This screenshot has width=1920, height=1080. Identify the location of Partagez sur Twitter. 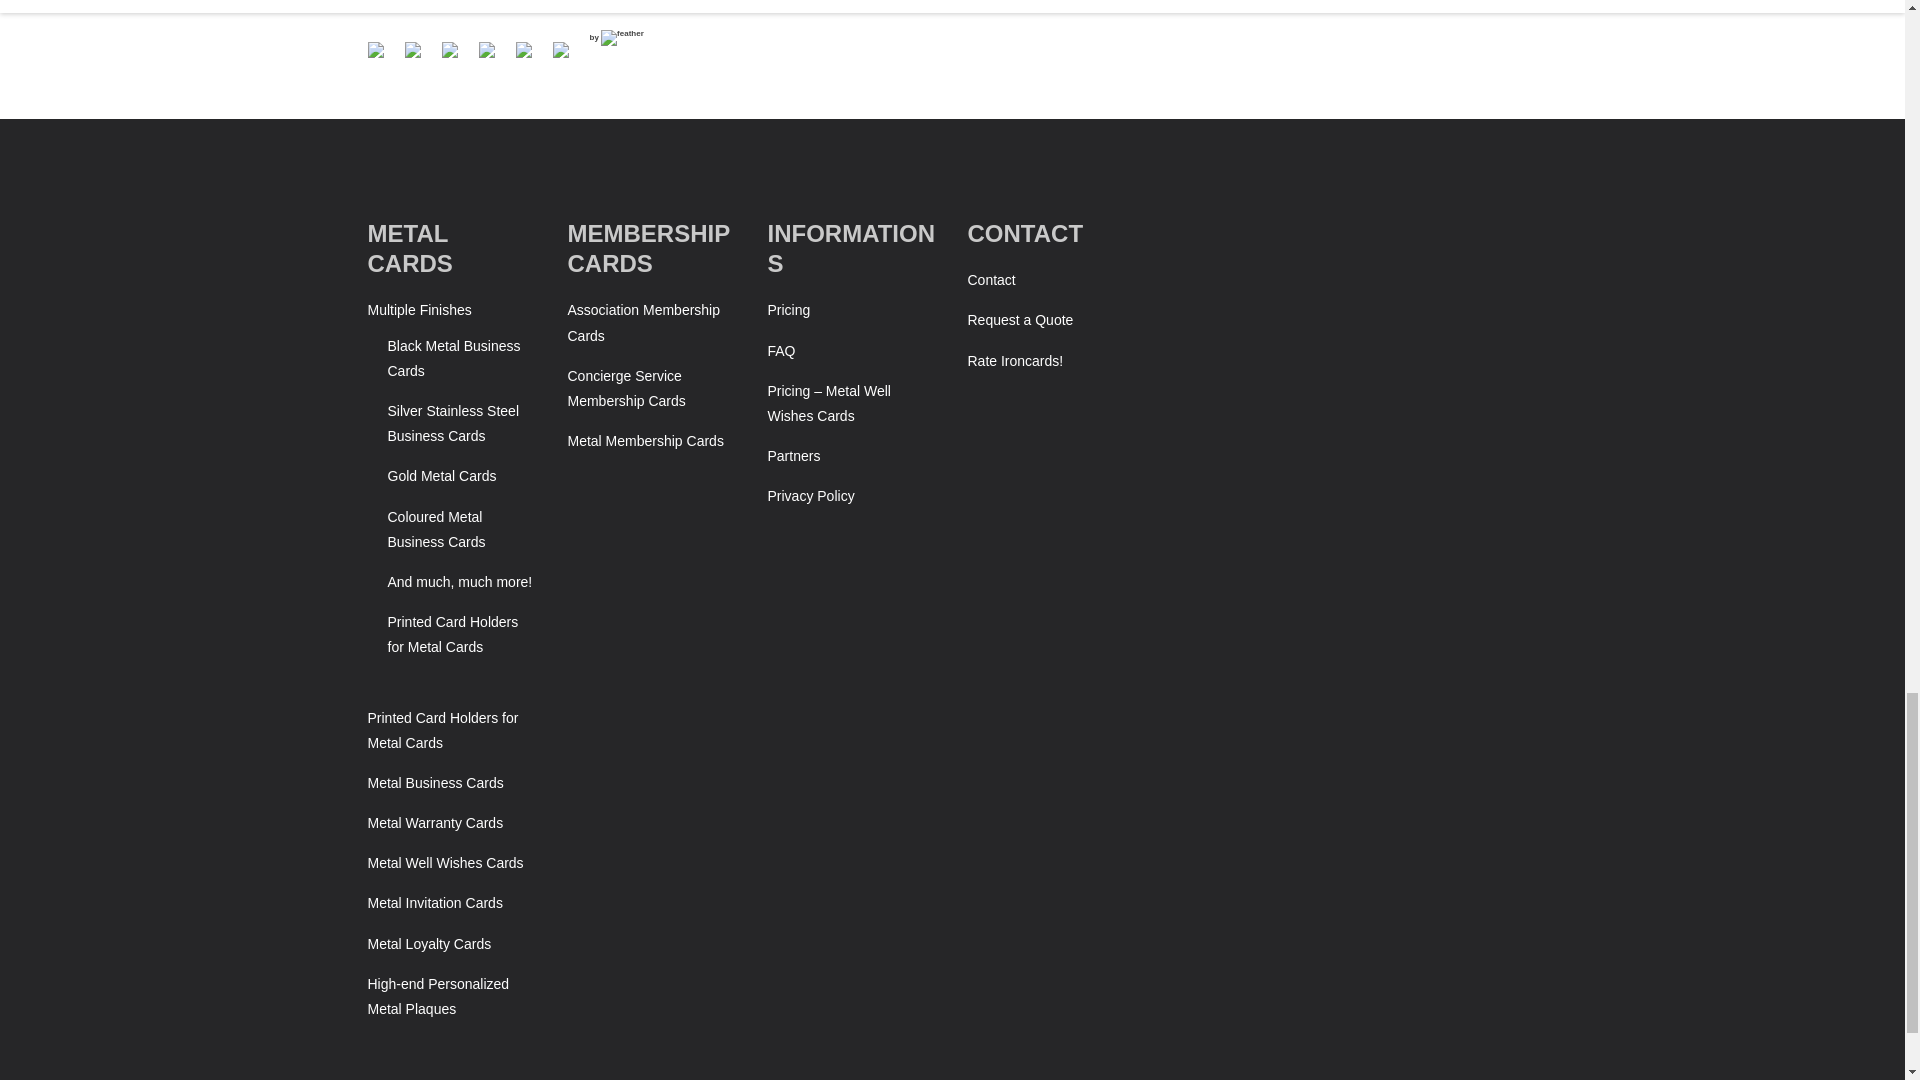
(419, 58).